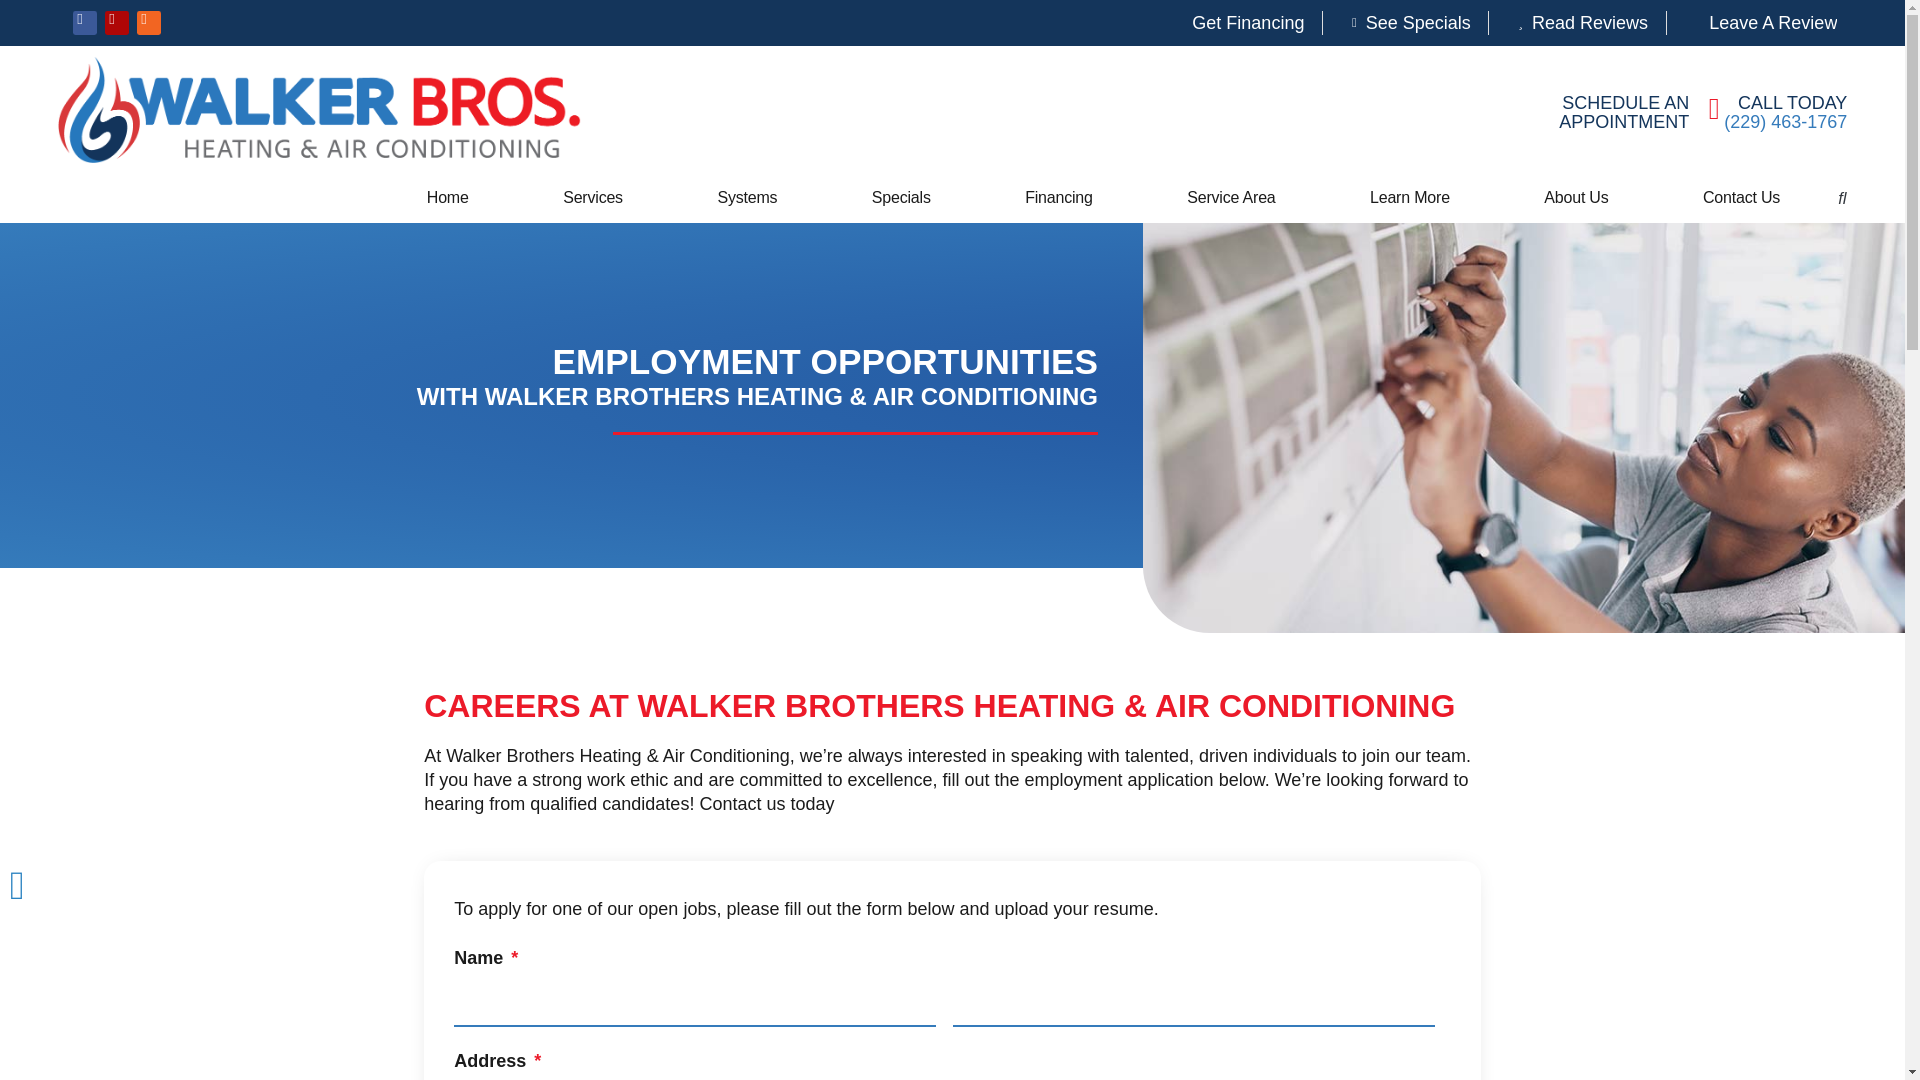  I want to click on See Specials, so click(1405, 22).